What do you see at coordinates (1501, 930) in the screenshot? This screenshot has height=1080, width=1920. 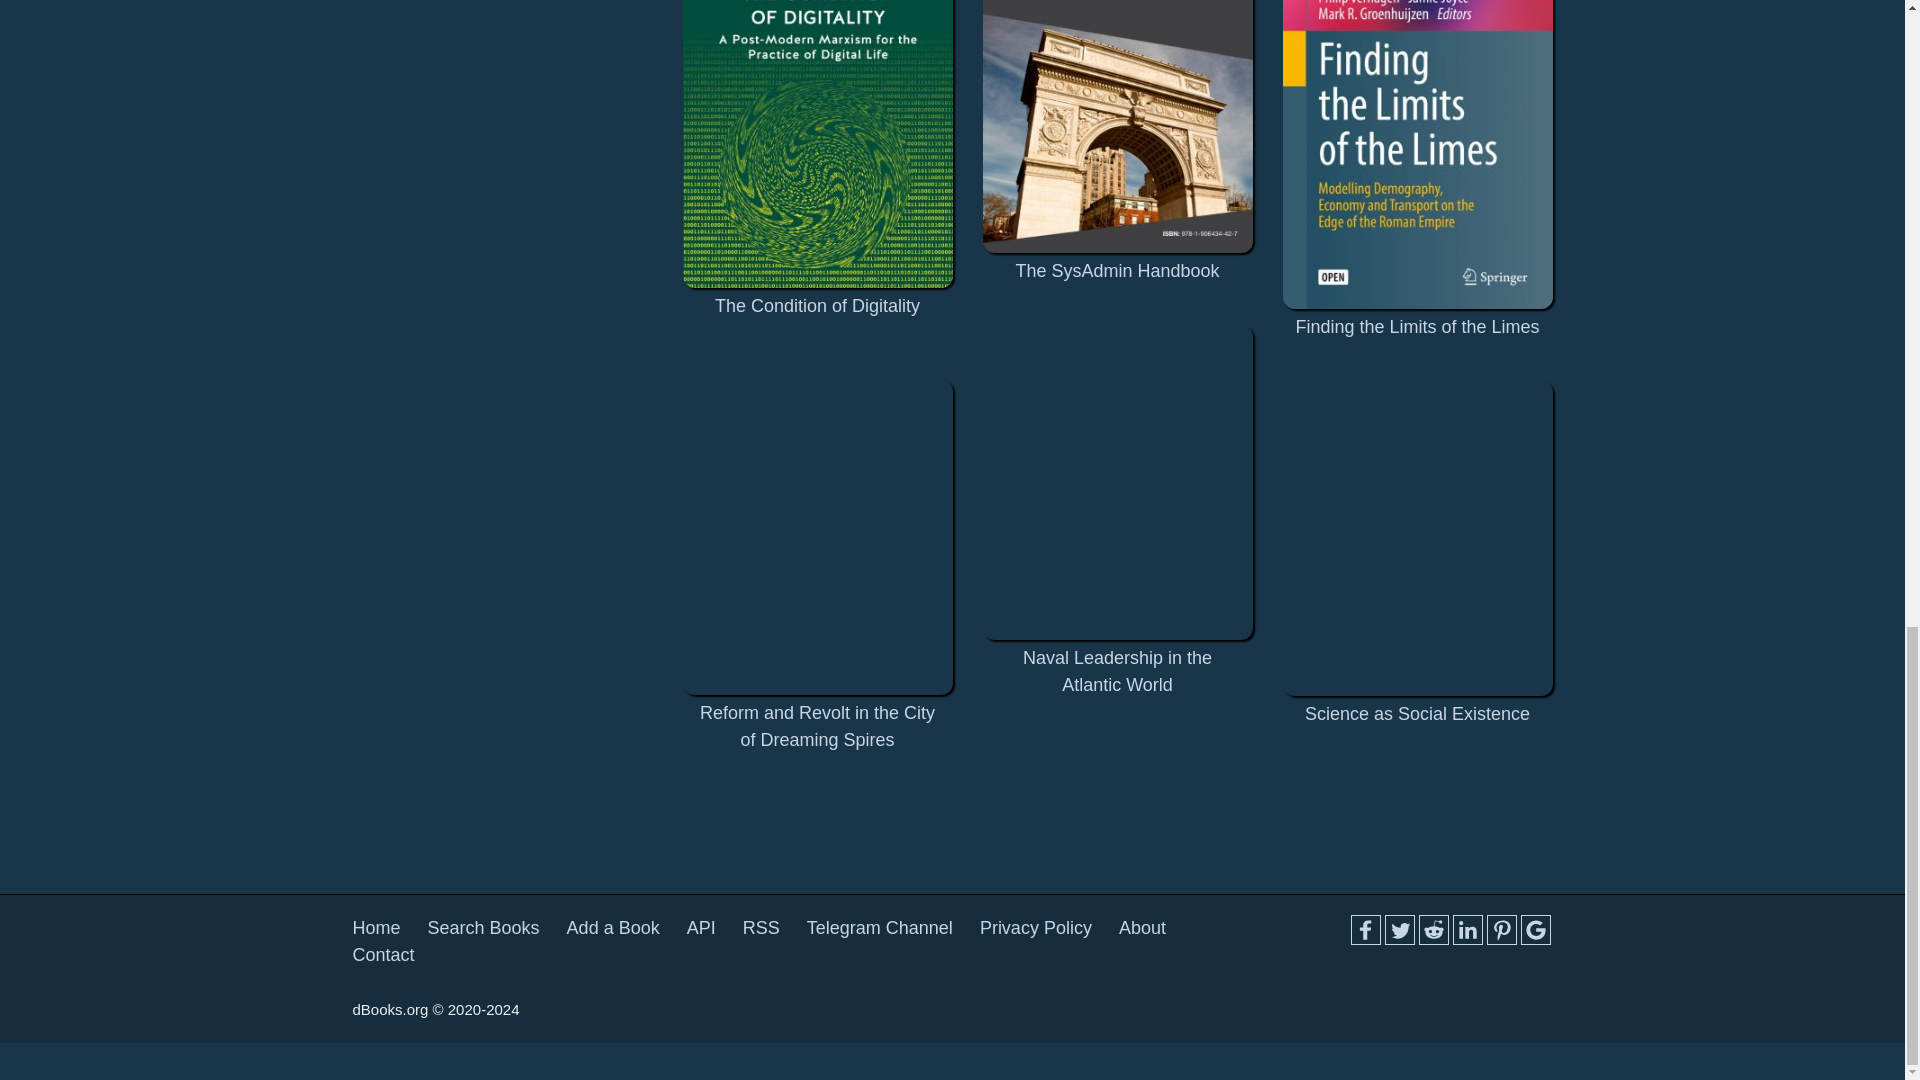 I see `Share to Pinterest` at bounding box center [1501, 930].